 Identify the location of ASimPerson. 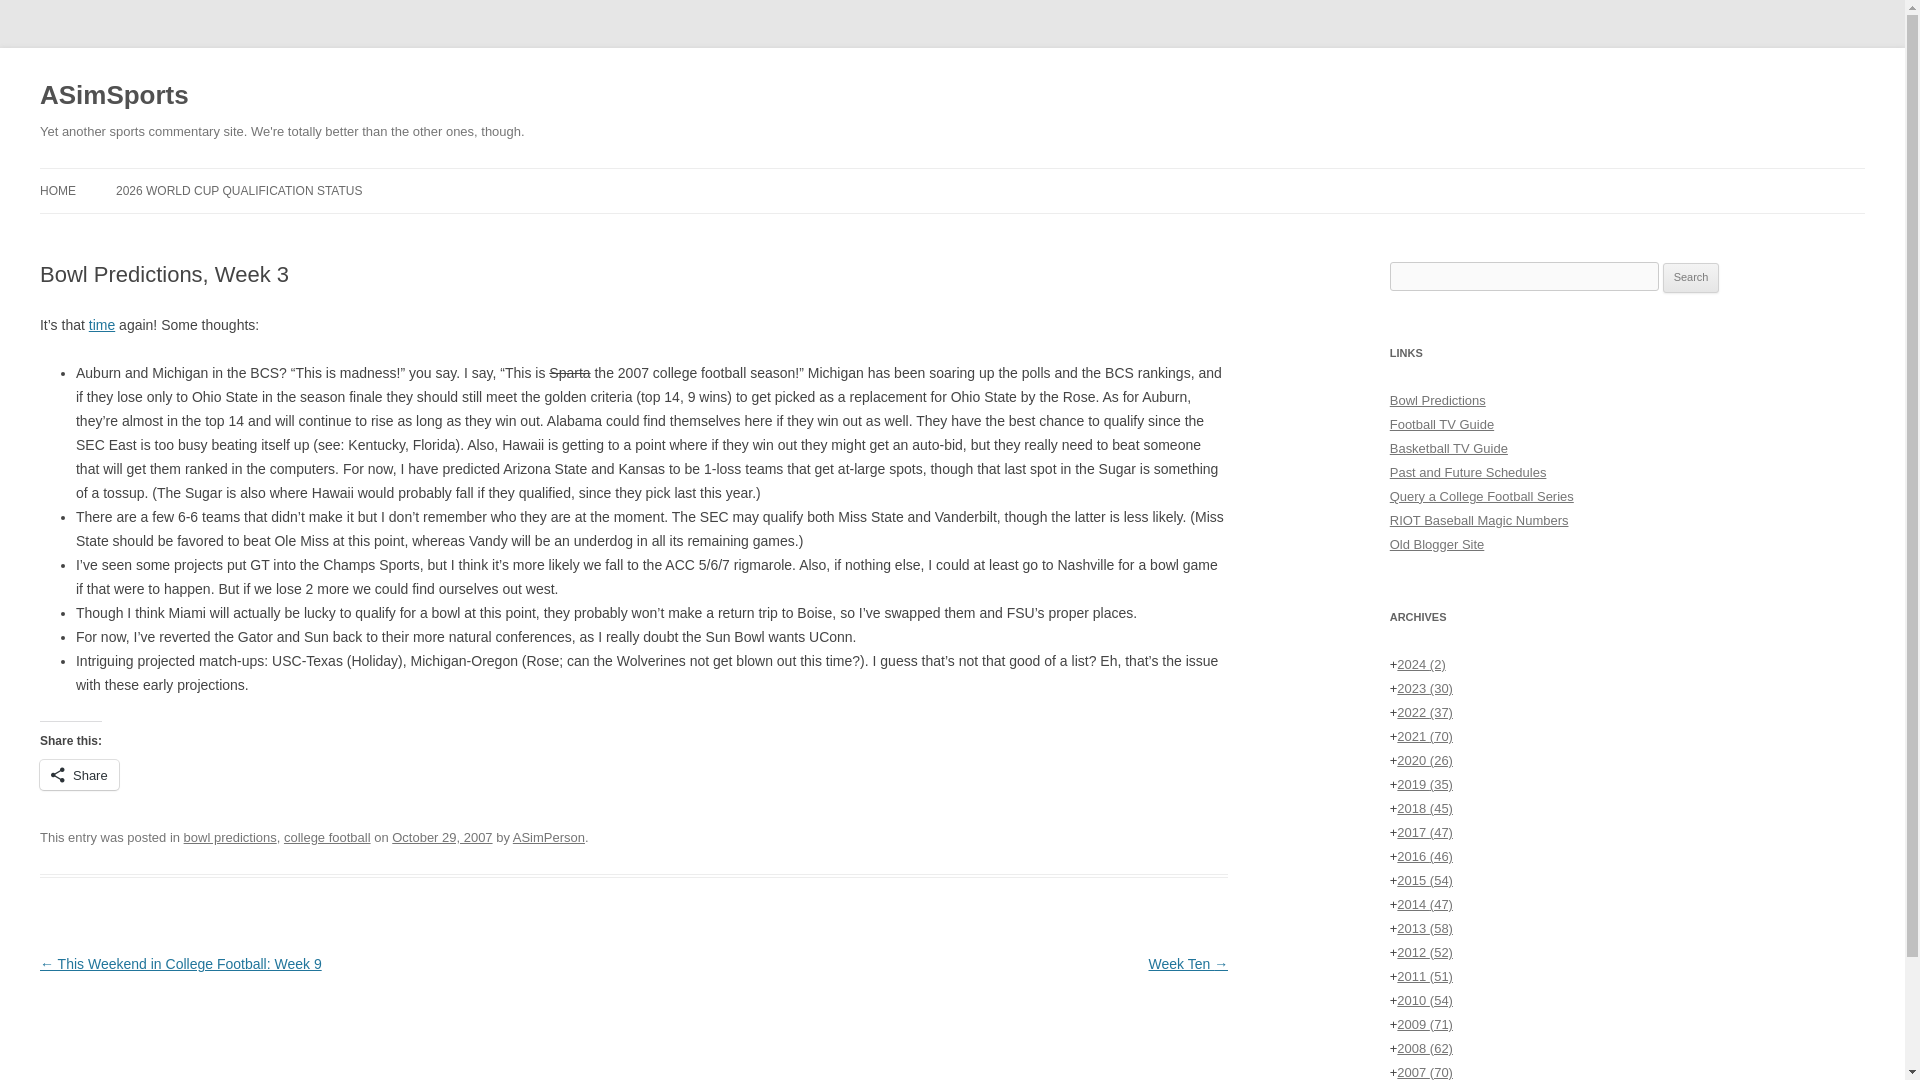
(548, 837).